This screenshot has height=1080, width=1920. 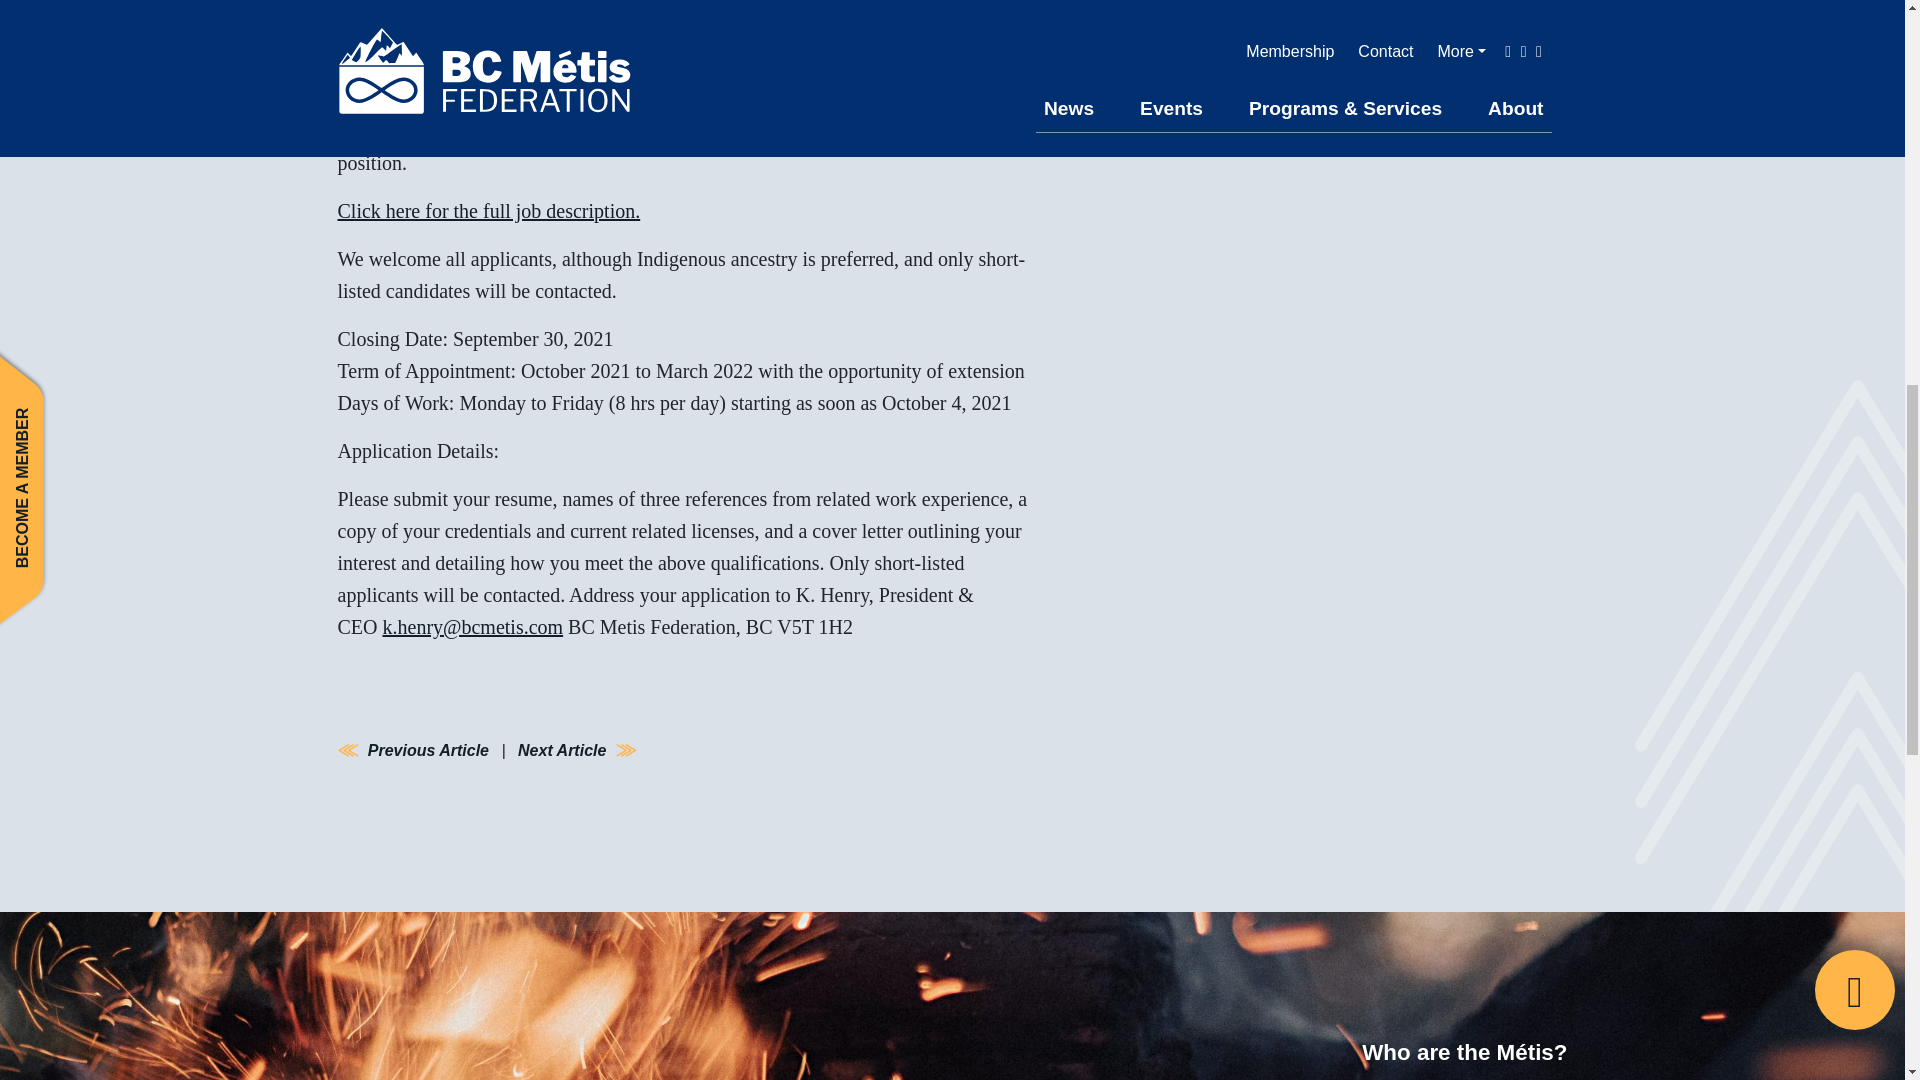 What do you see at coordinates (428, 750) in the screenshot?
I see `Previous Article` at bounding box center [428, 750].